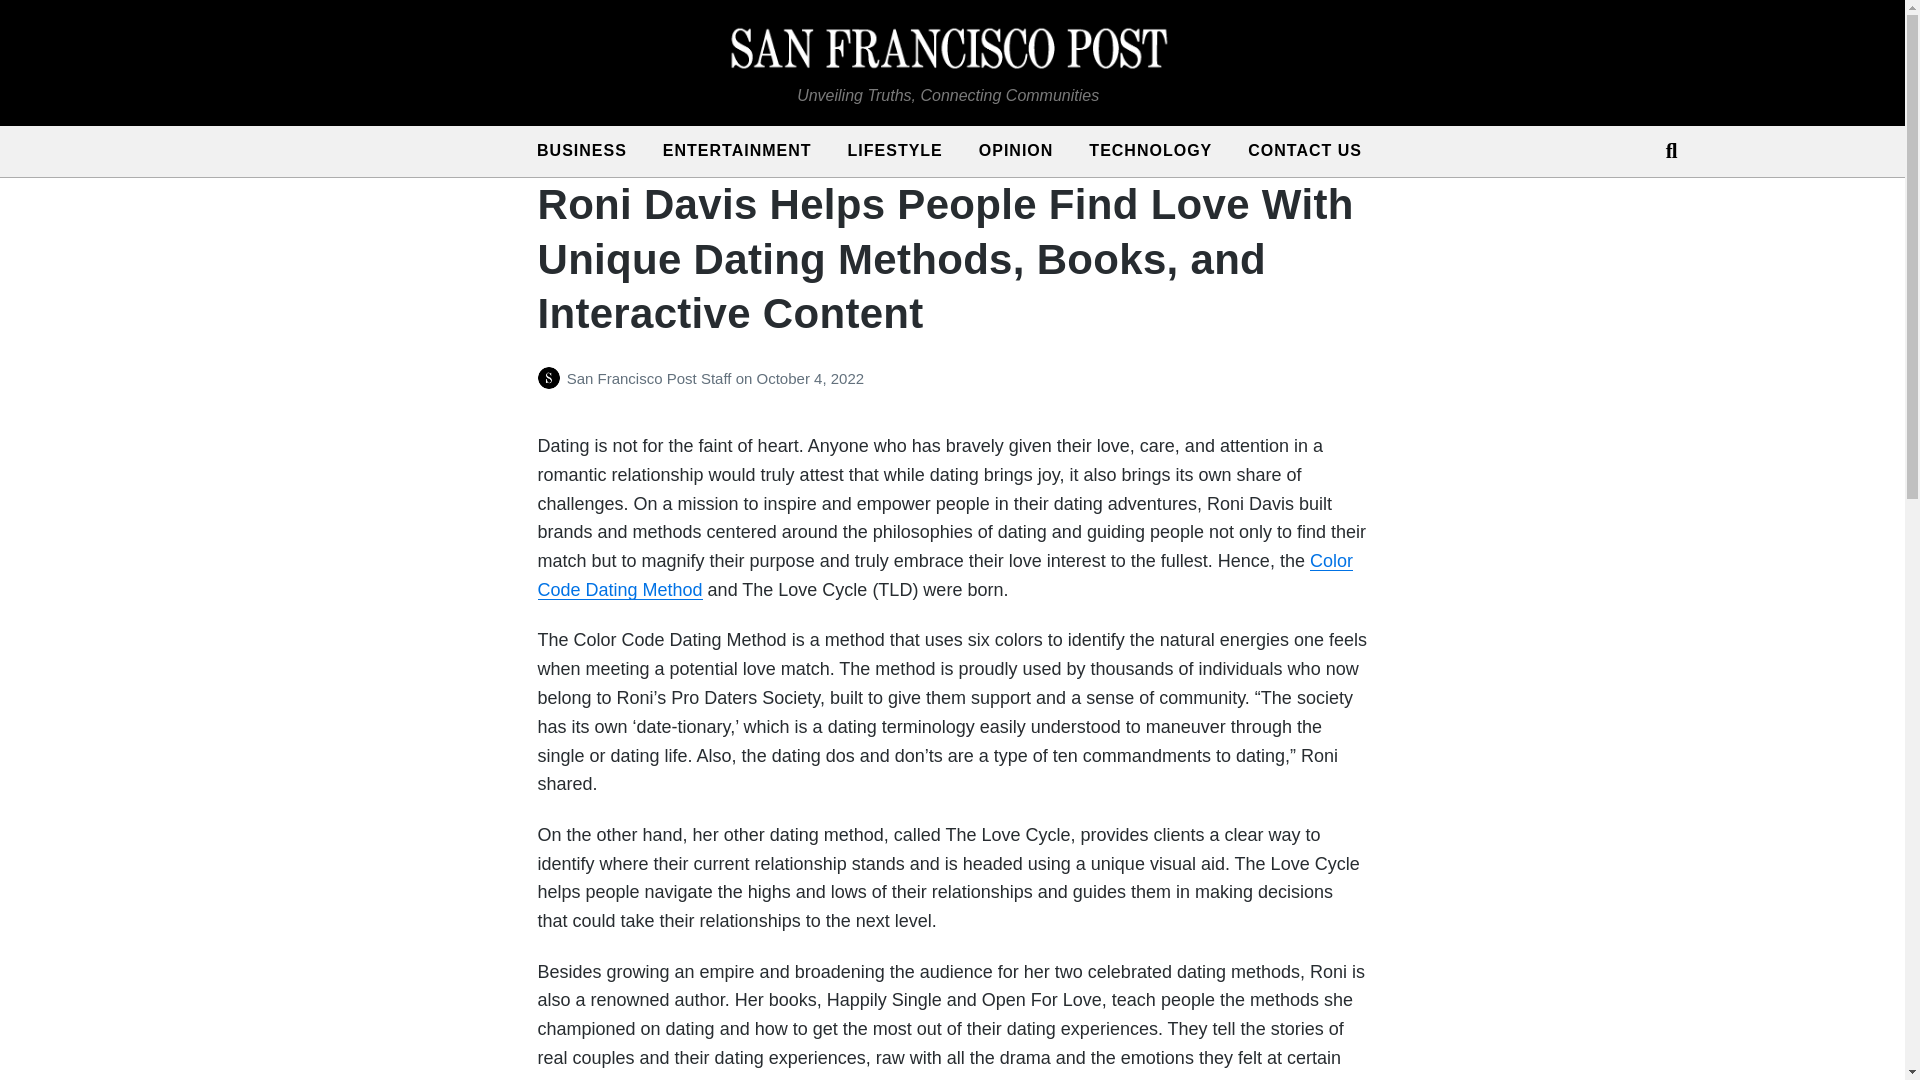 The image size is (1920, 1080). Describe the element at coordinates (1661, 150) in the screenshot. I see `Search` at that location.